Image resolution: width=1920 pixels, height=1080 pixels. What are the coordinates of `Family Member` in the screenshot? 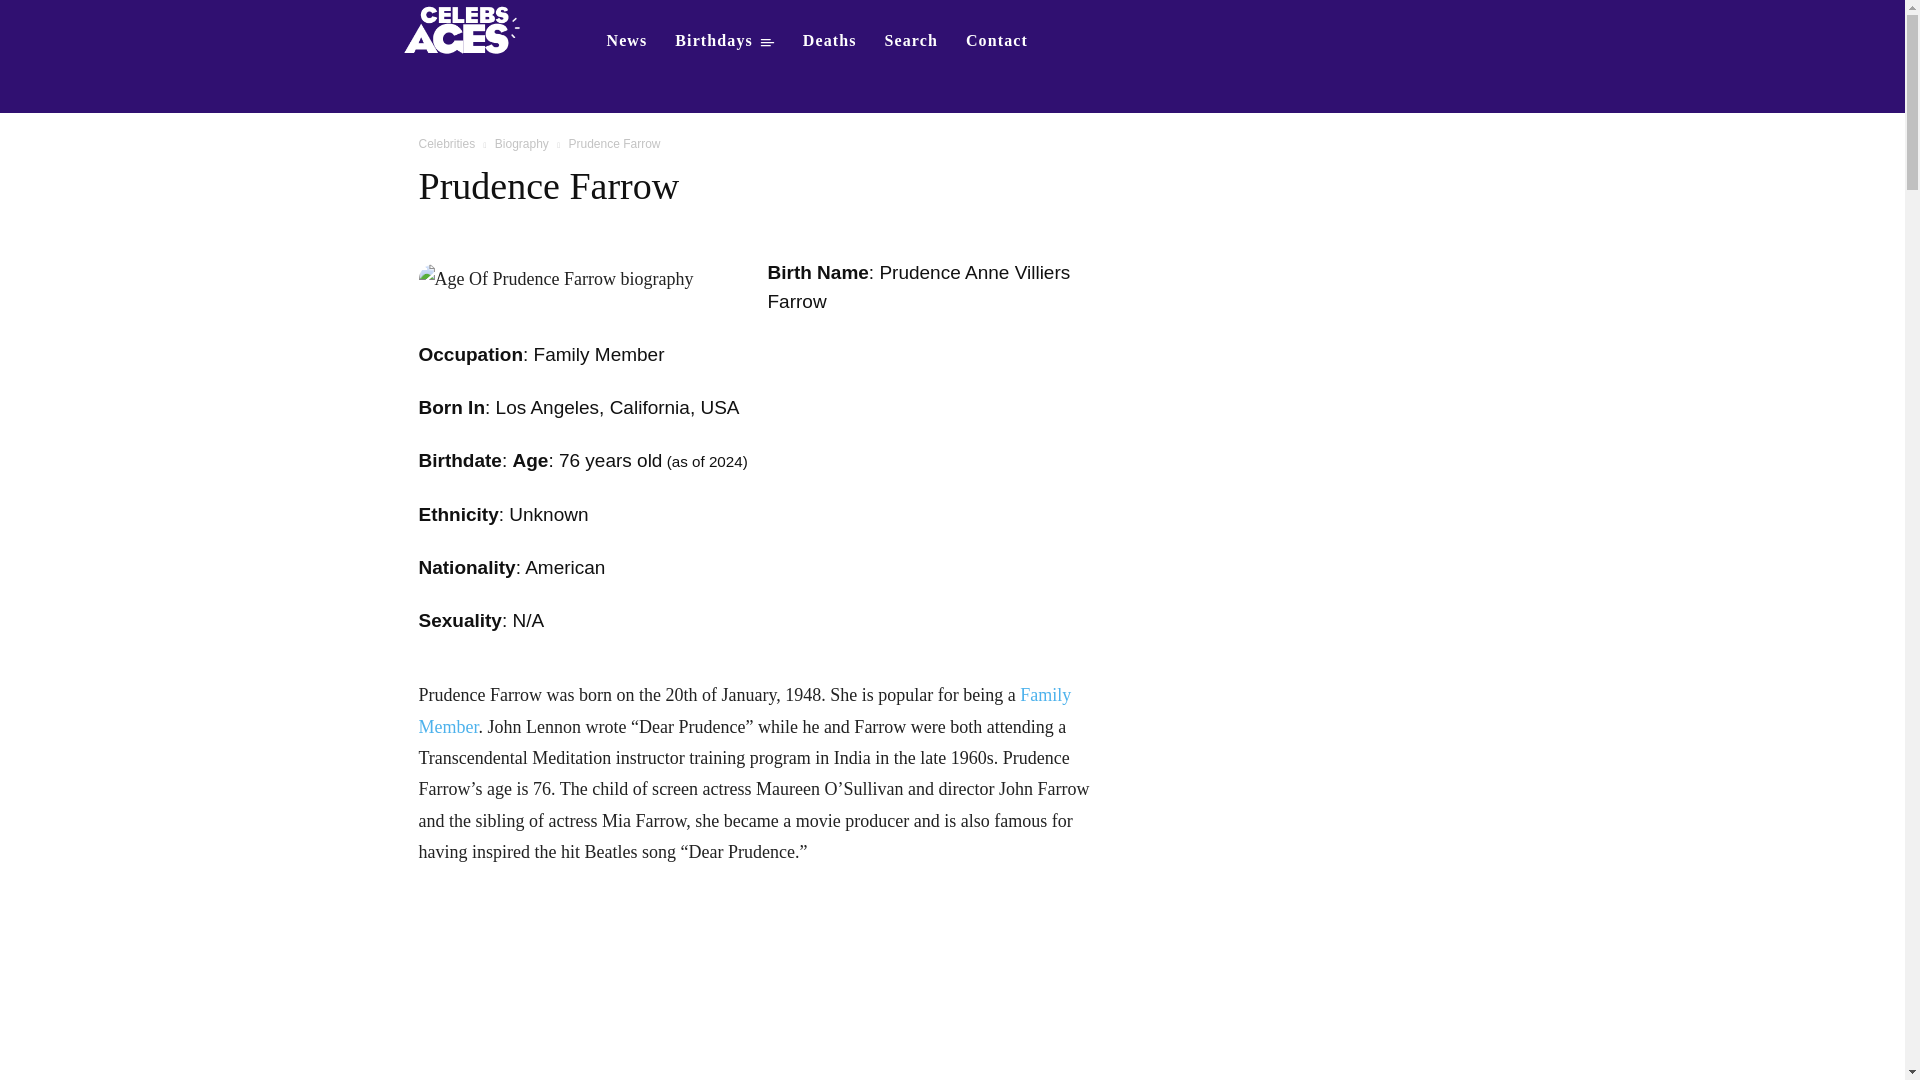 It's located at (744, 710).